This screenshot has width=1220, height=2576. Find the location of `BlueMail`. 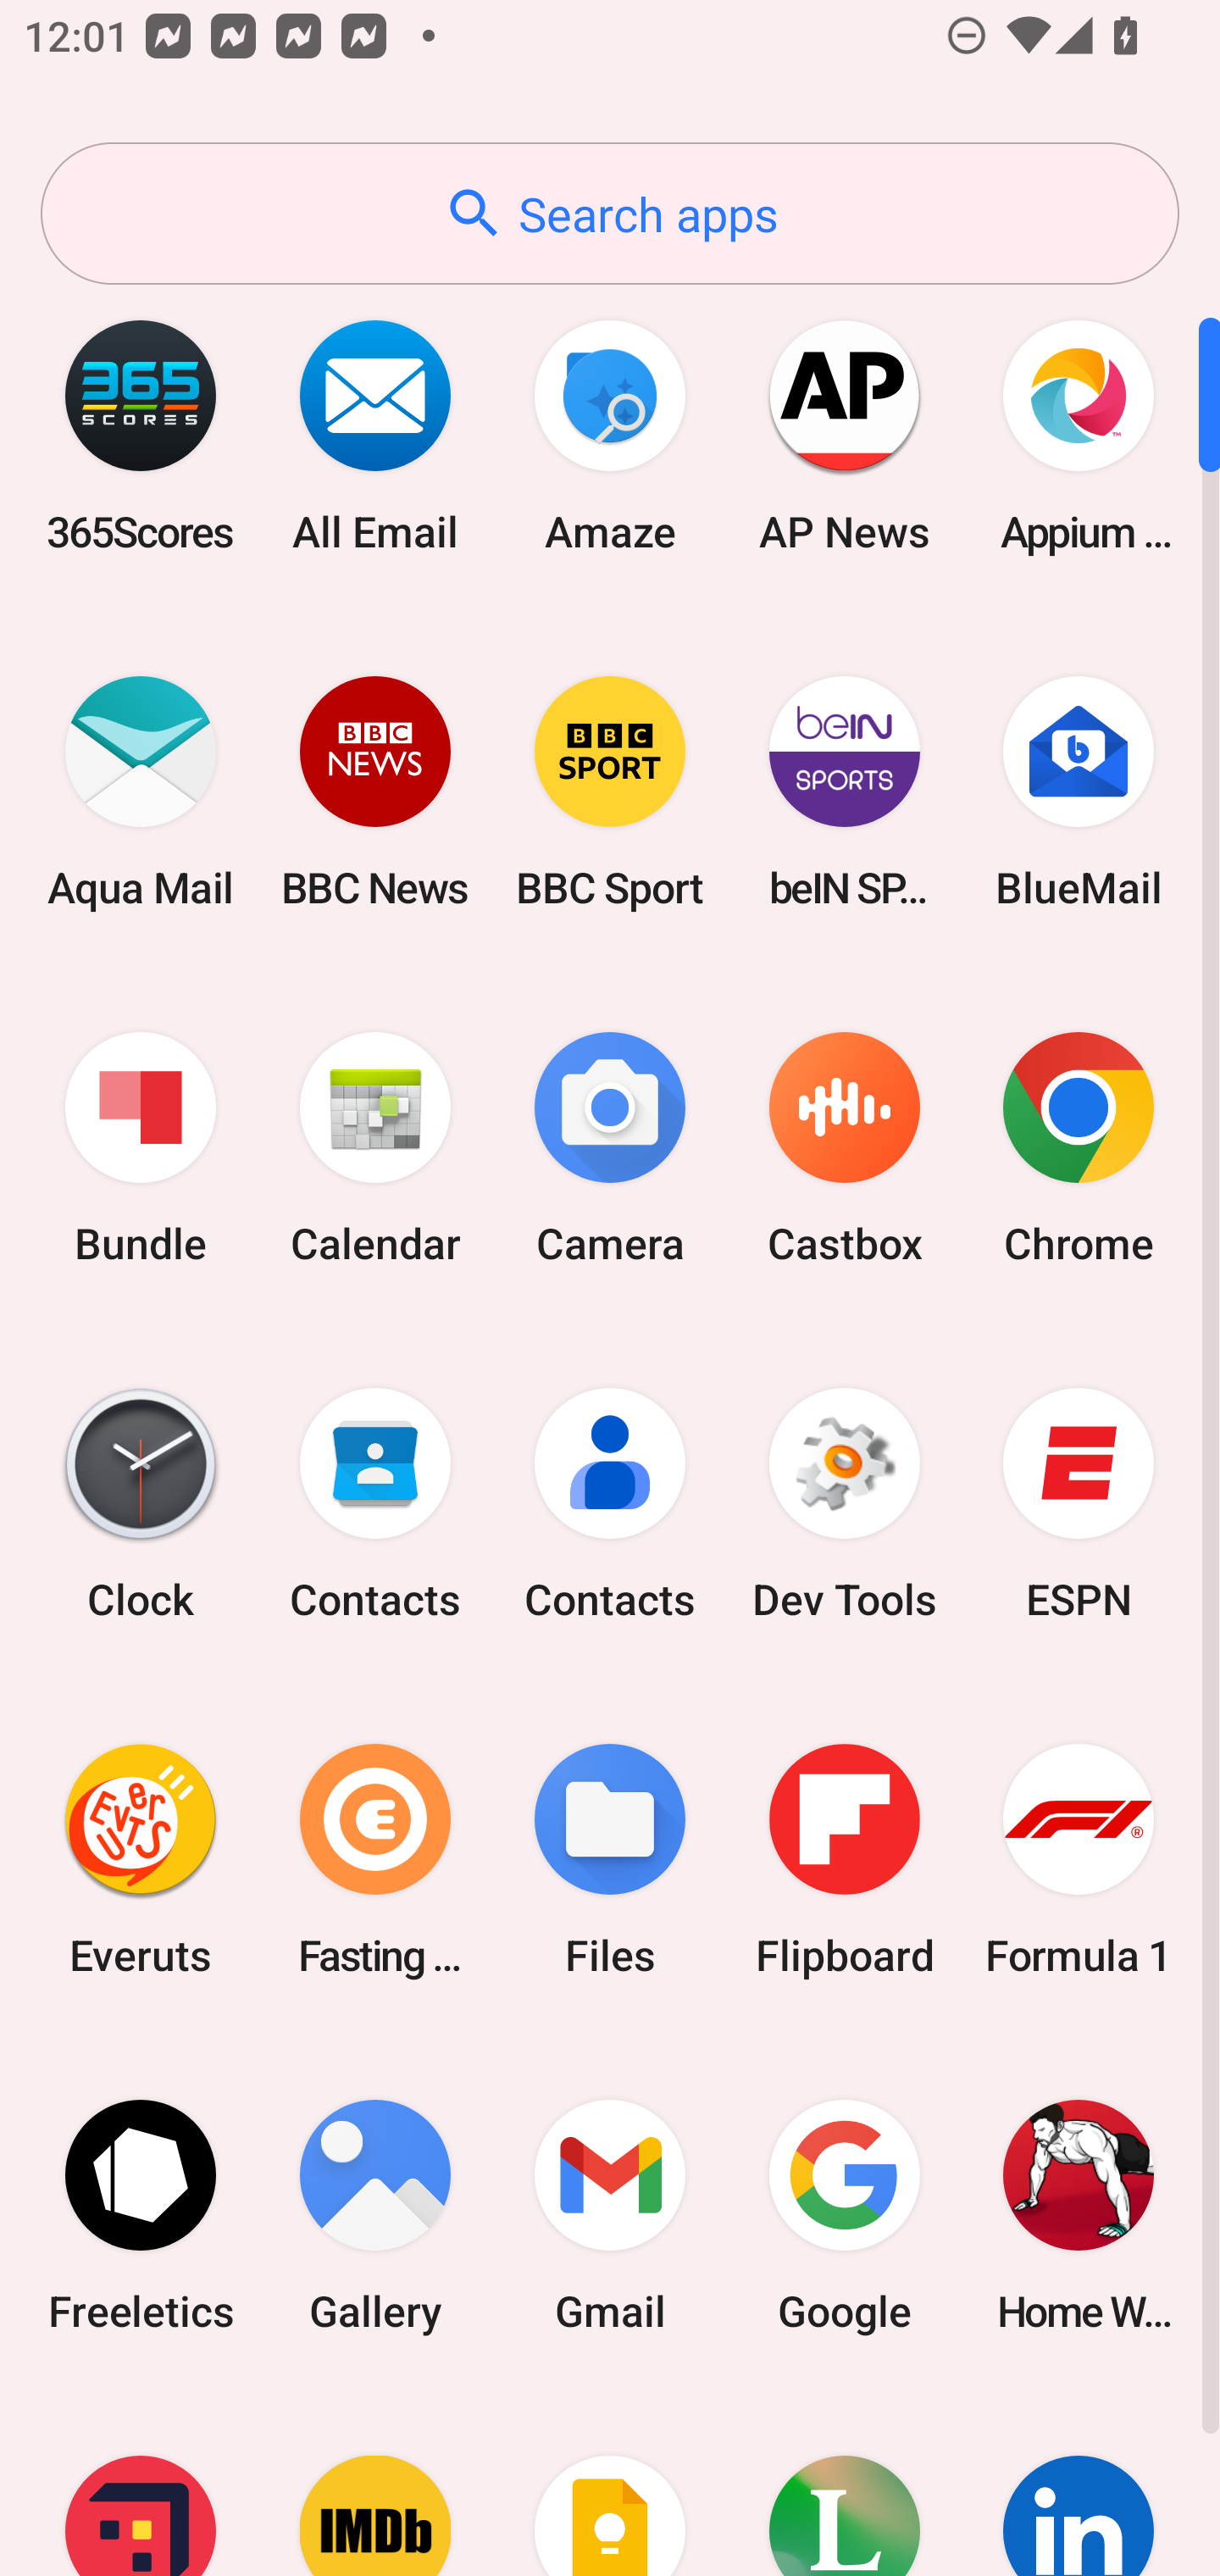

BlueMail is located at coordinates (1079, 791).